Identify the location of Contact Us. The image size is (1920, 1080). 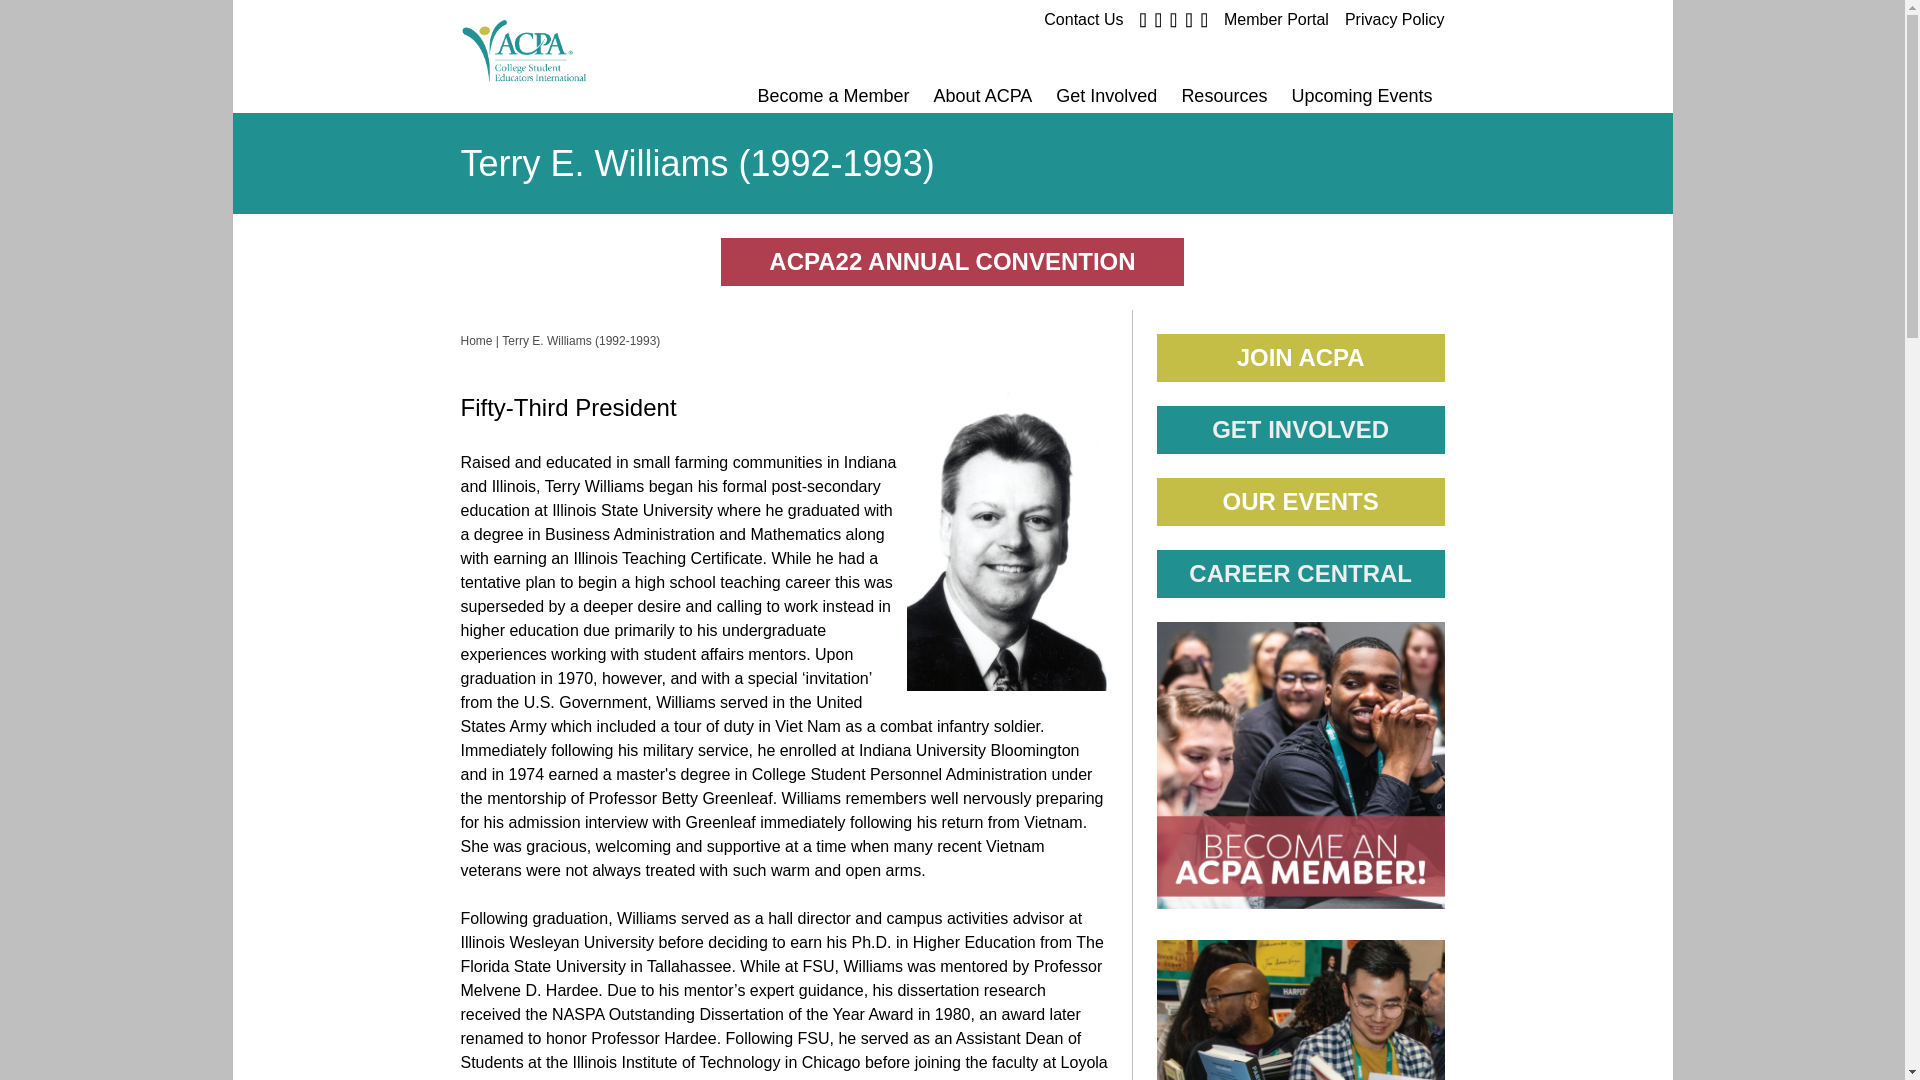
(1084, 19).